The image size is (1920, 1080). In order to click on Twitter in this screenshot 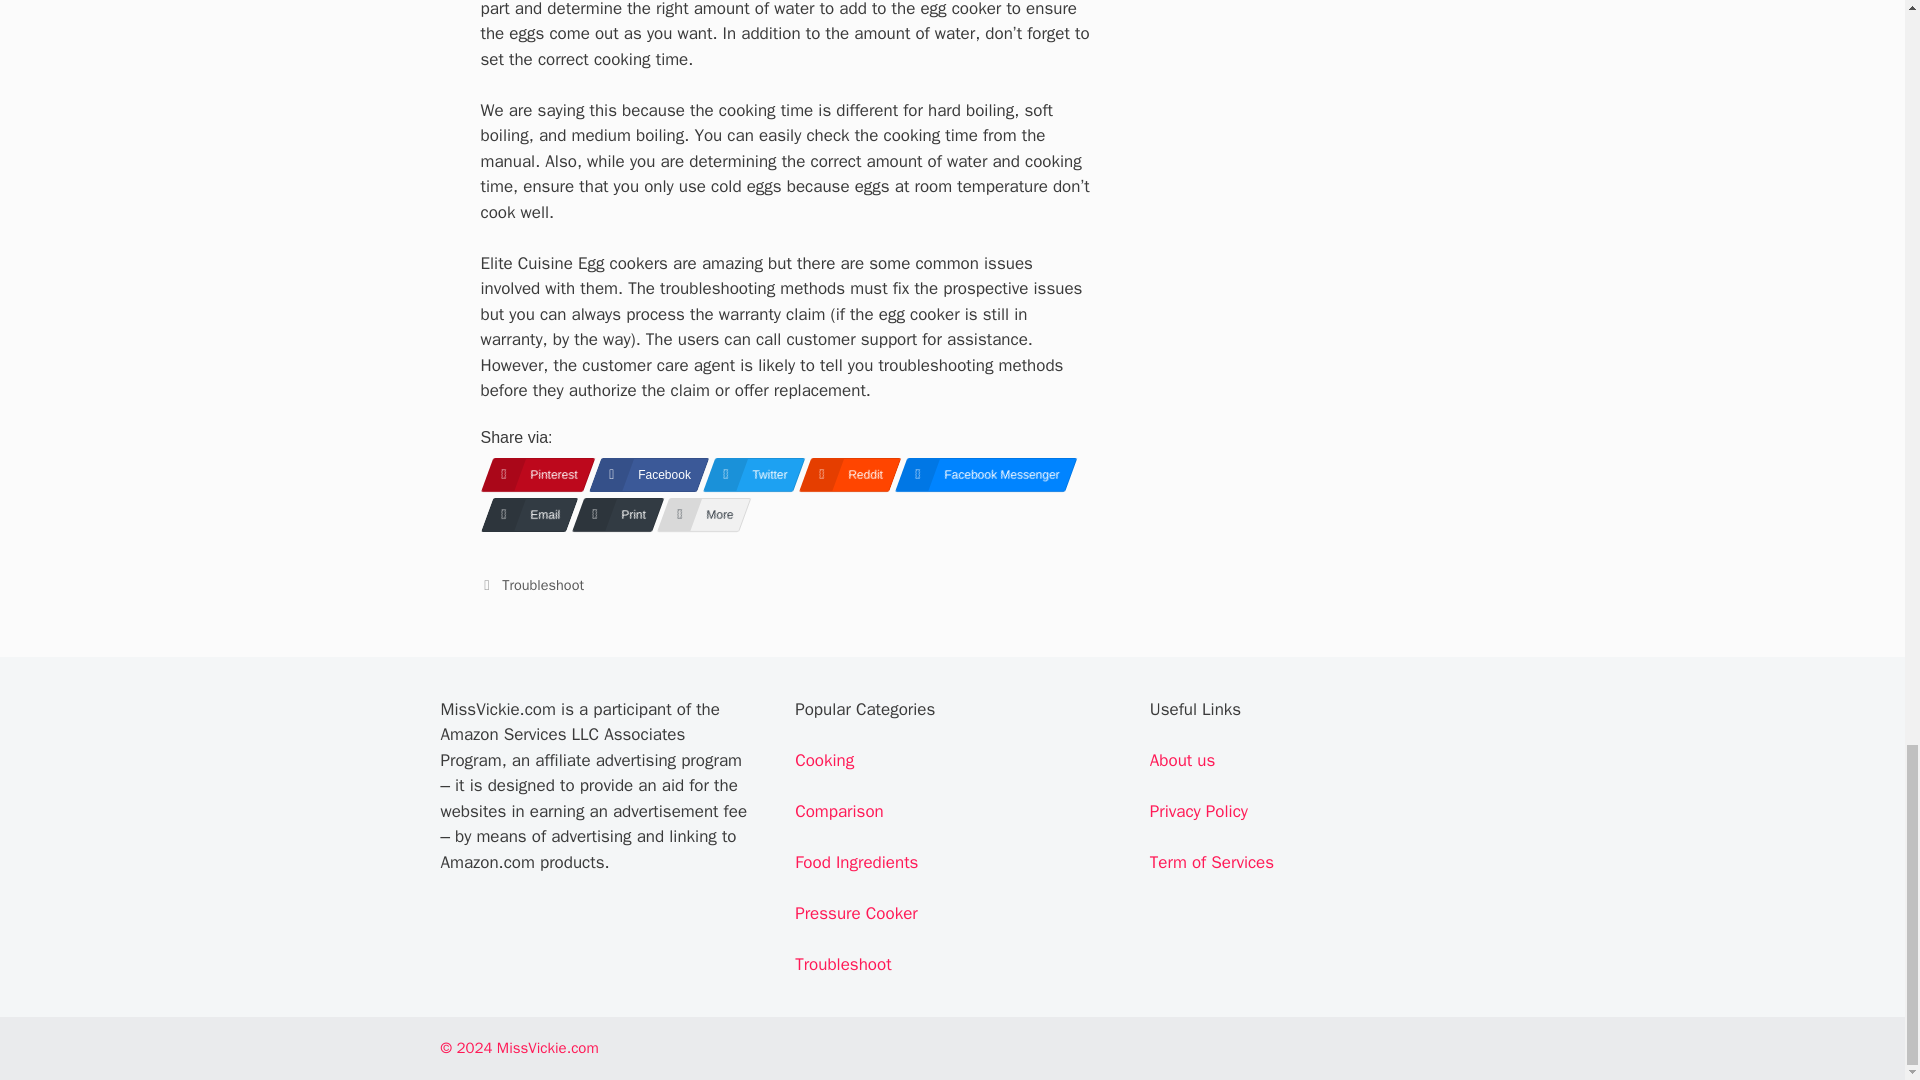, I will do `click(747, 474)`.